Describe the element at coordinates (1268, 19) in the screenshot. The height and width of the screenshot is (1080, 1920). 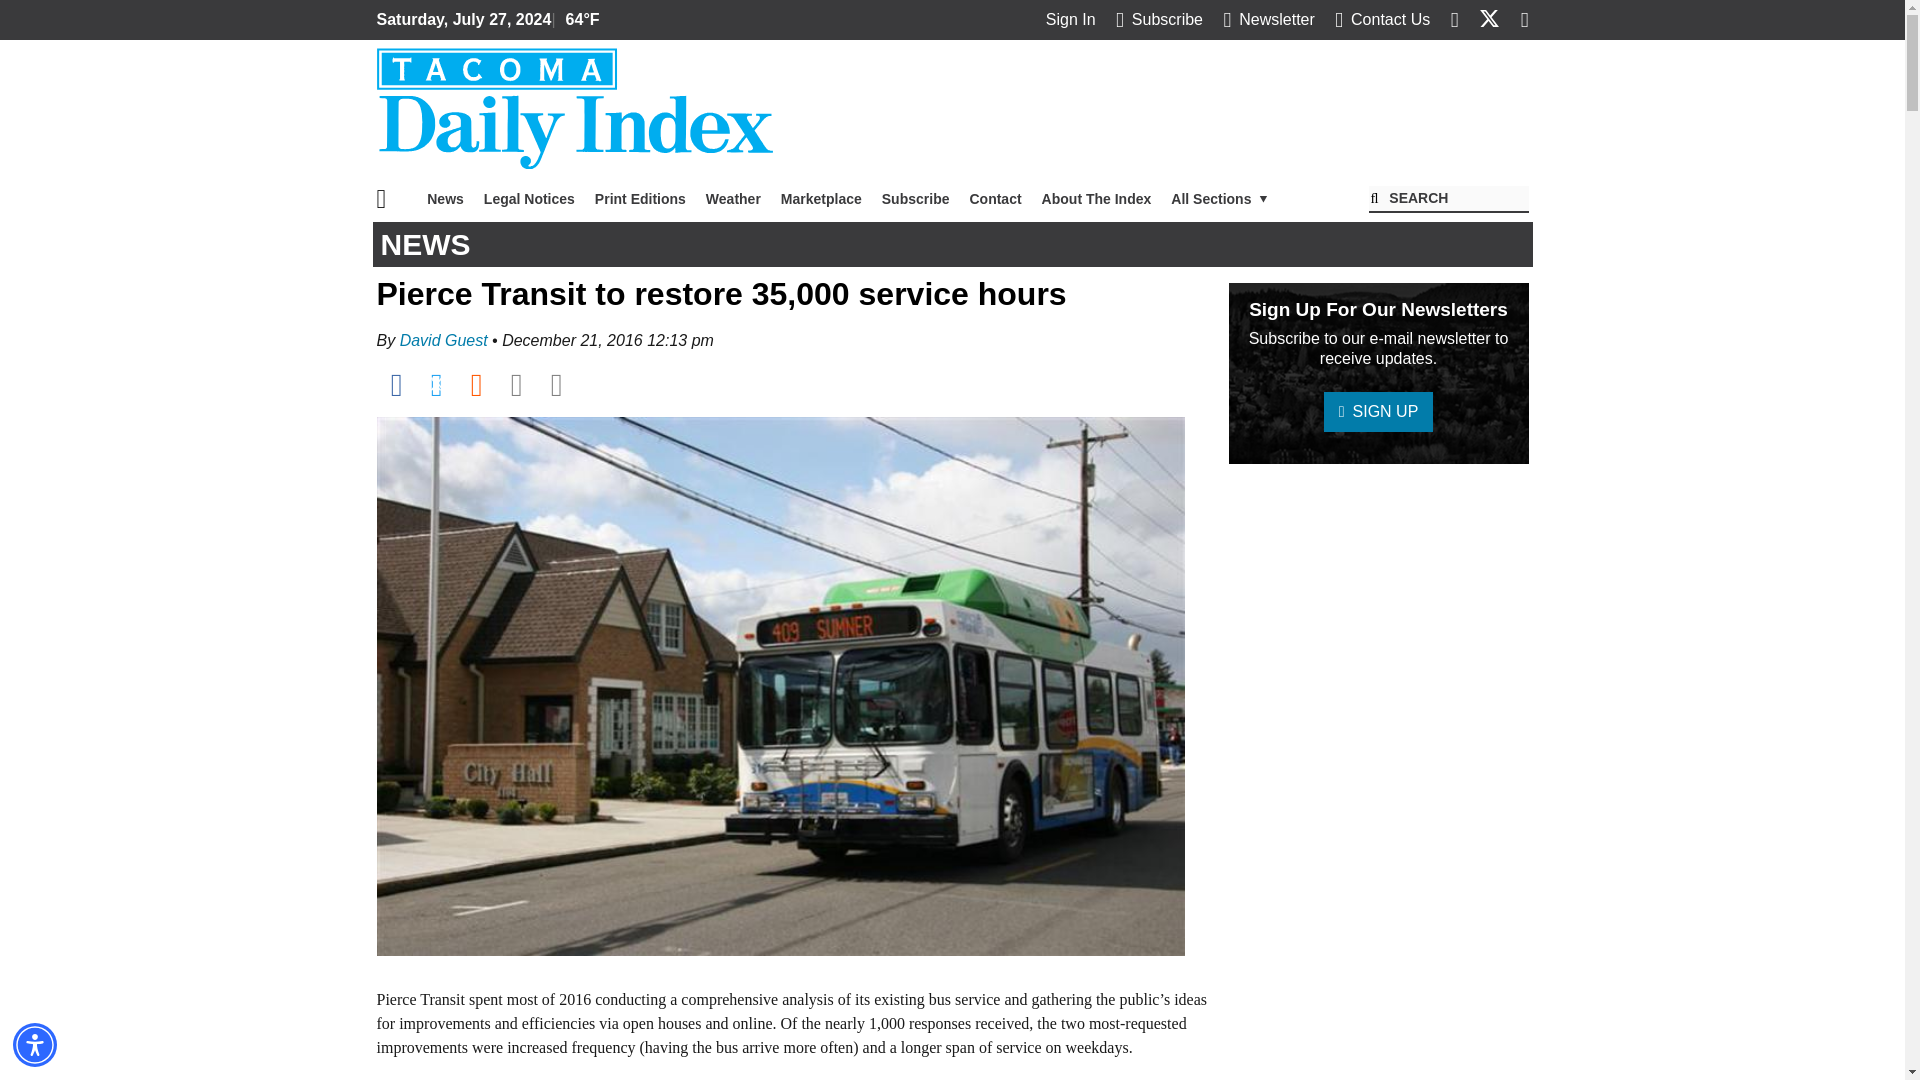
I see `Newsletter` at that location.